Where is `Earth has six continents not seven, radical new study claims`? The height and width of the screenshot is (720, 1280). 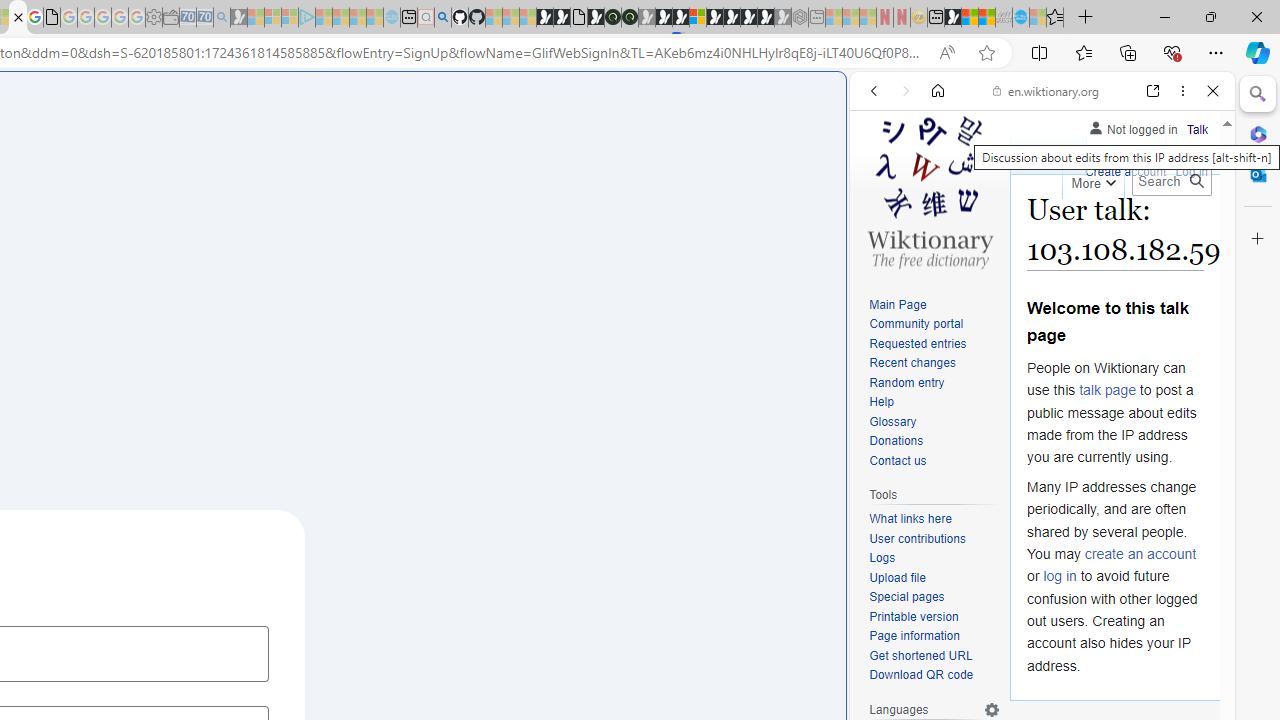 Earth has six continents not seven, radical new study claims is located at coordinates (986, 18).